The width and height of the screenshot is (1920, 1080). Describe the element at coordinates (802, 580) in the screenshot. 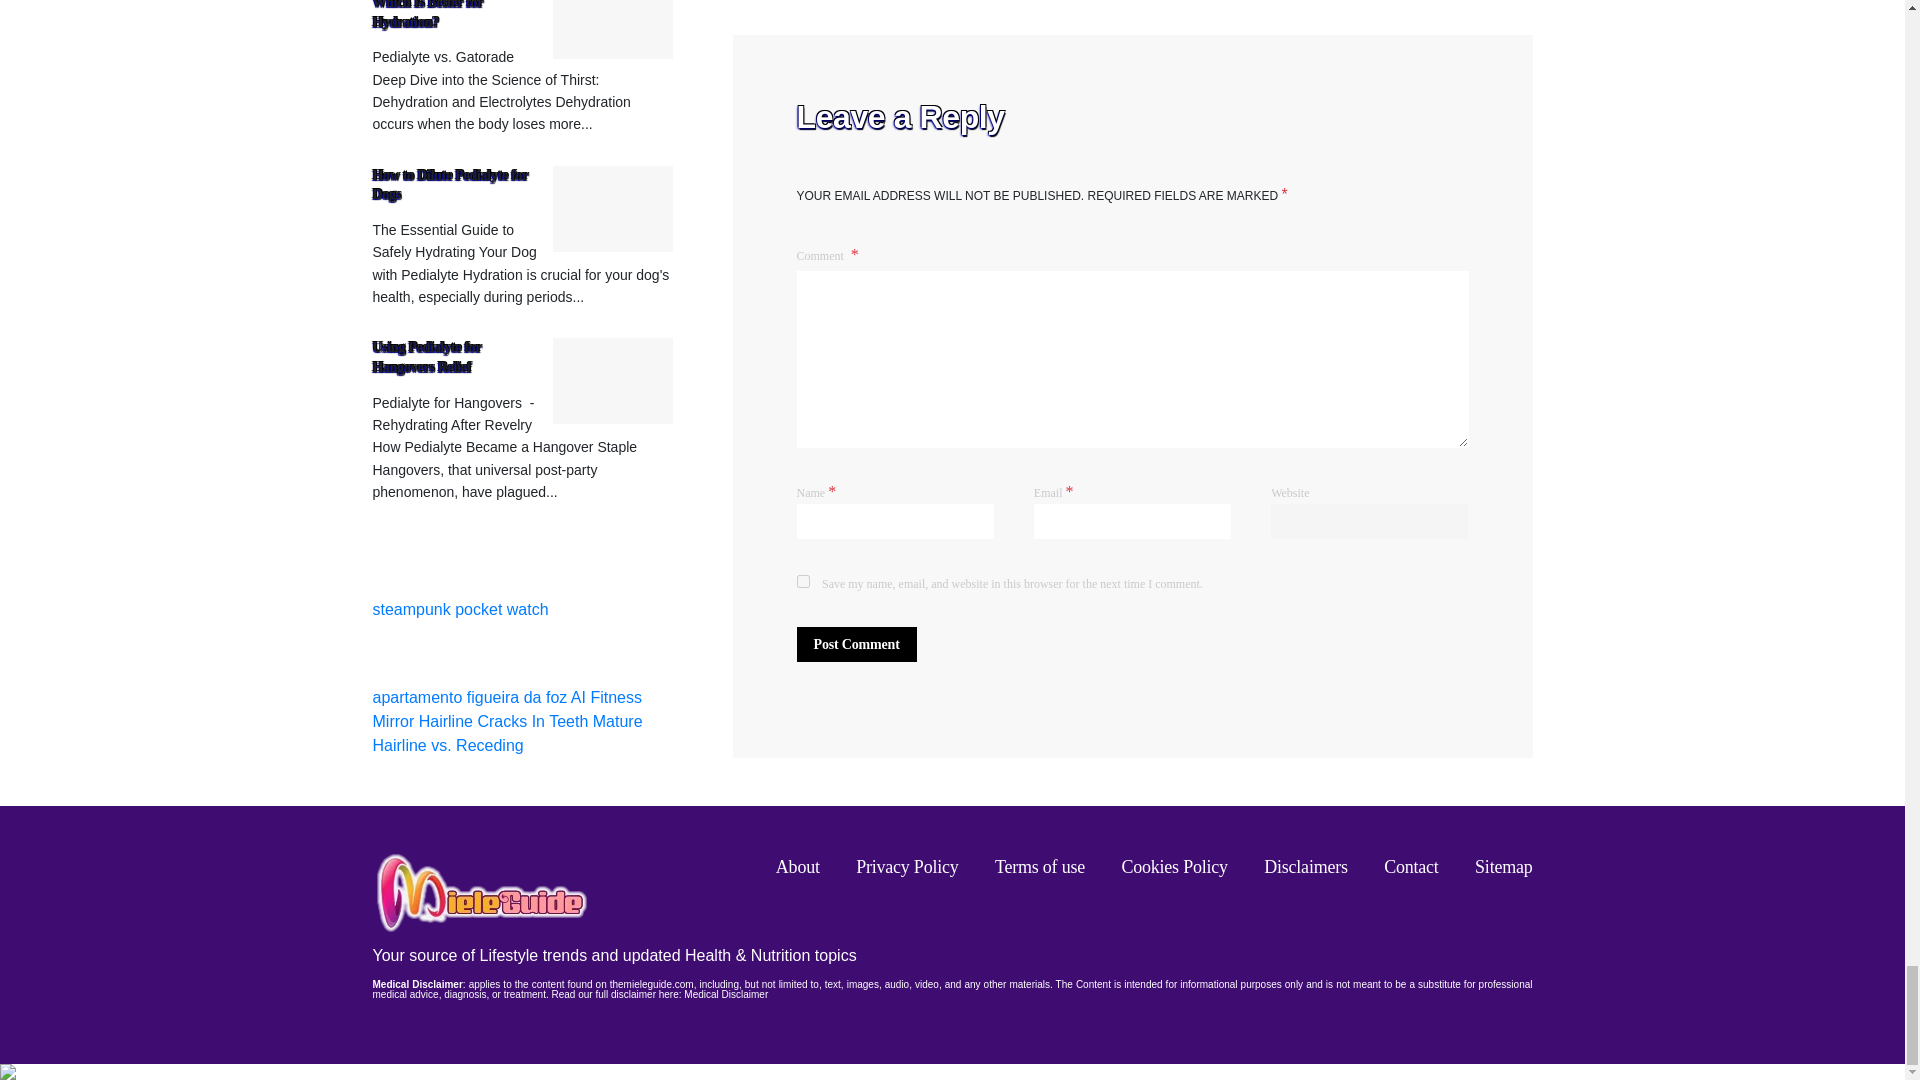

I see `yes` at that location.